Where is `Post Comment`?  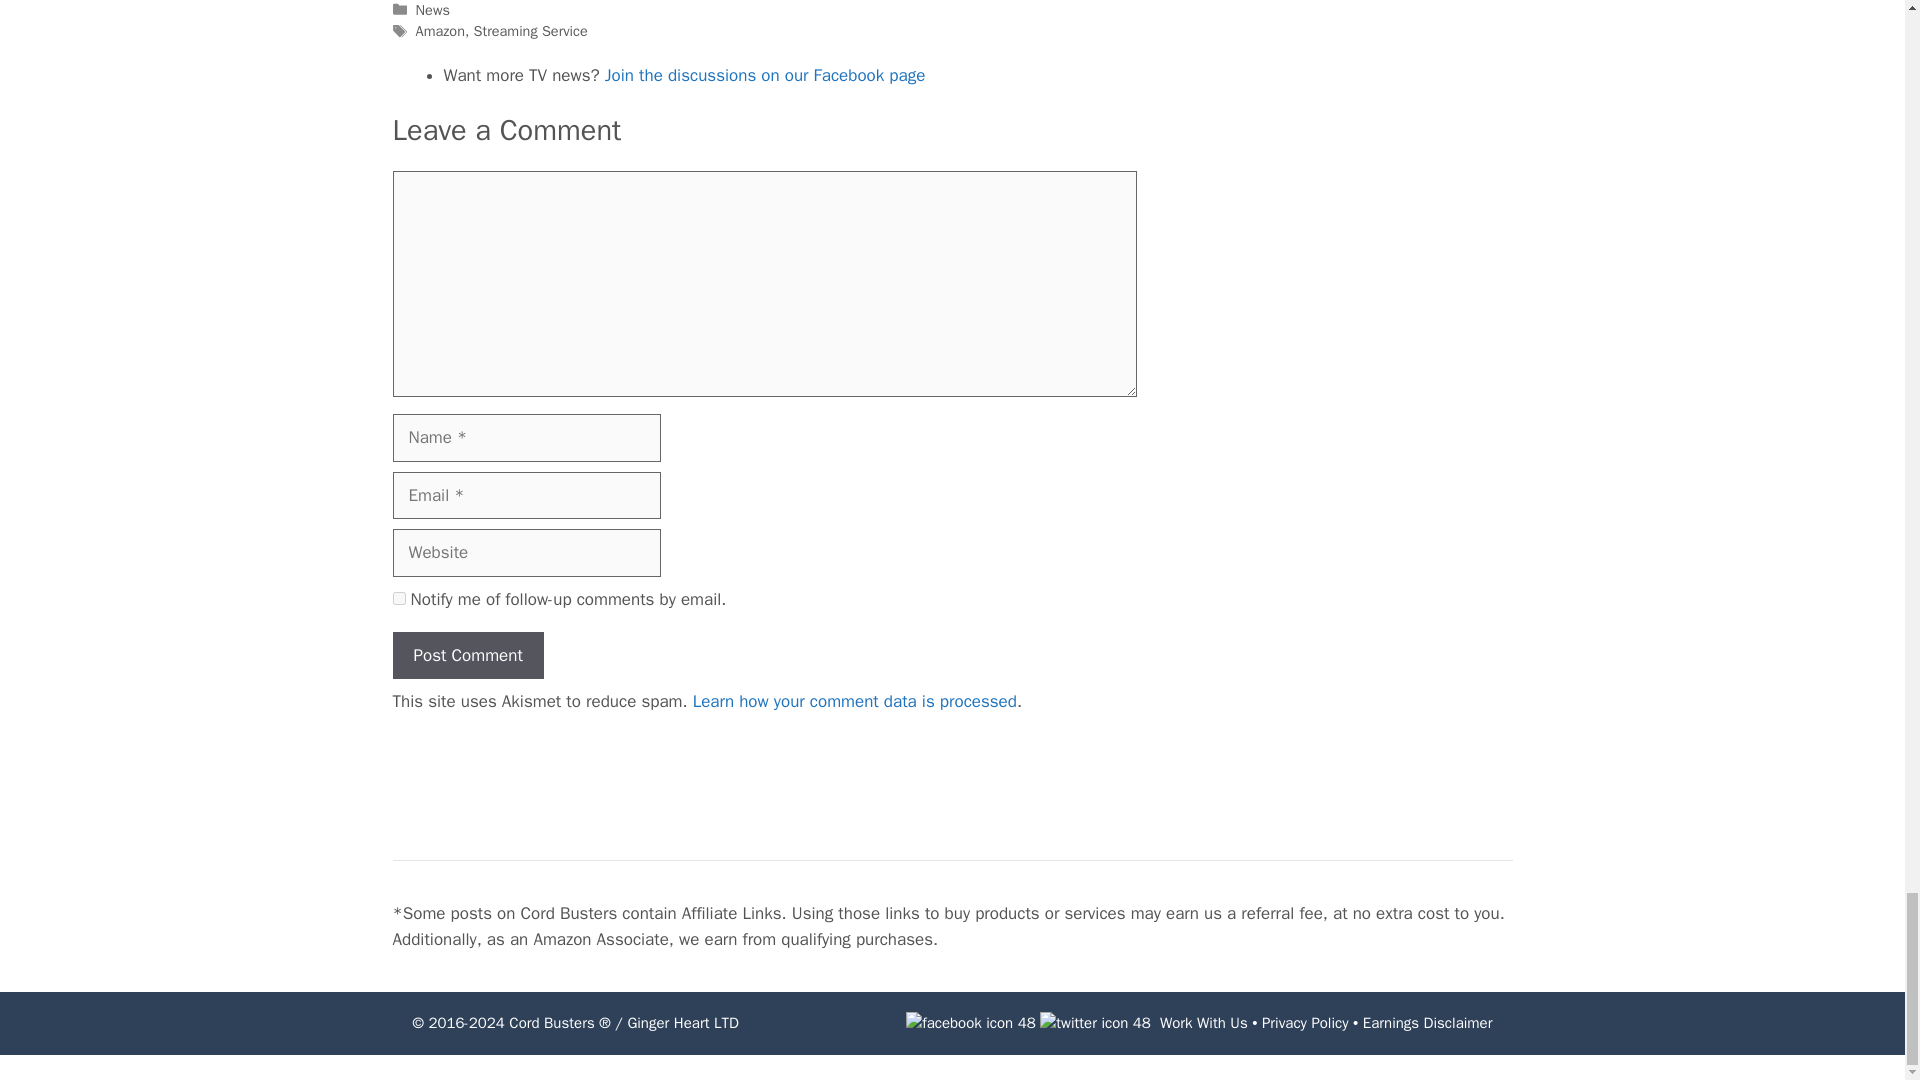 Post Comment is located at coordinates (467, 656).